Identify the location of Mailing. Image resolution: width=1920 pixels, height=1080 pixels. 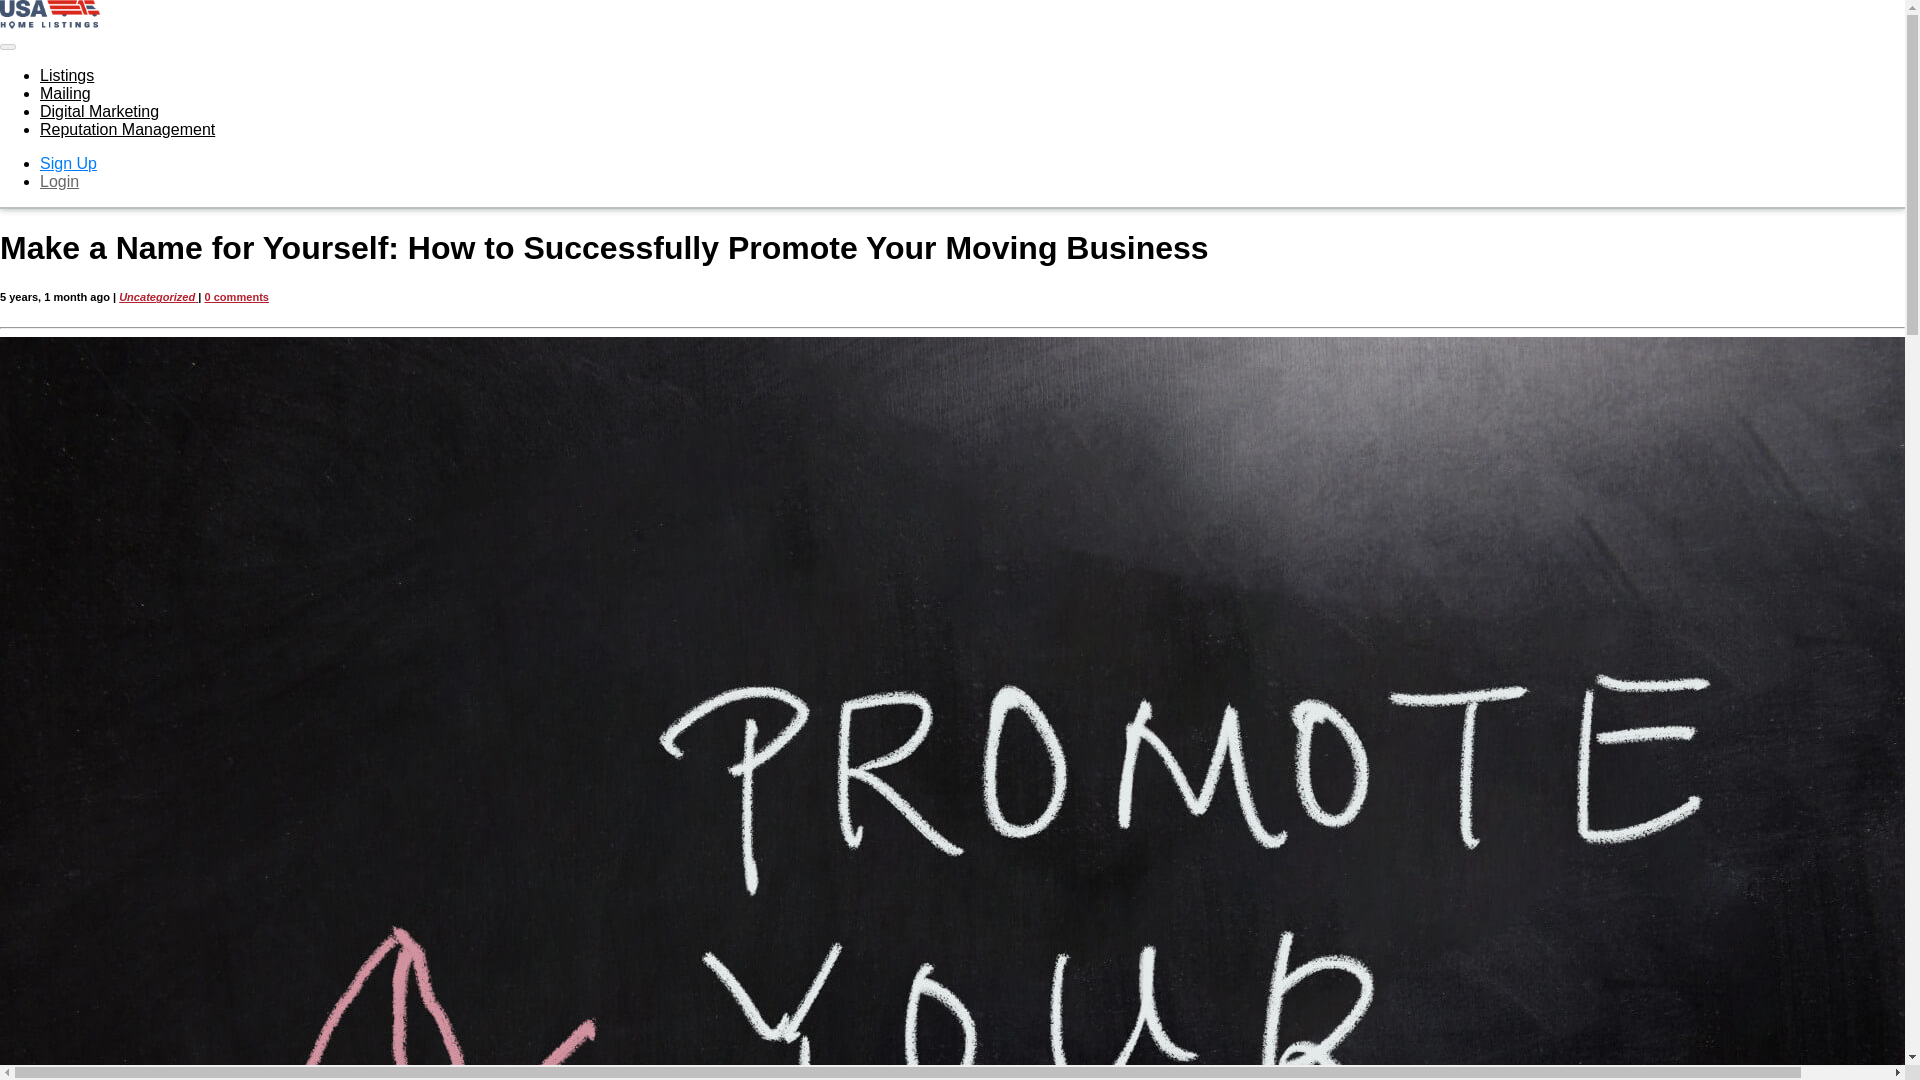
(65, 93).